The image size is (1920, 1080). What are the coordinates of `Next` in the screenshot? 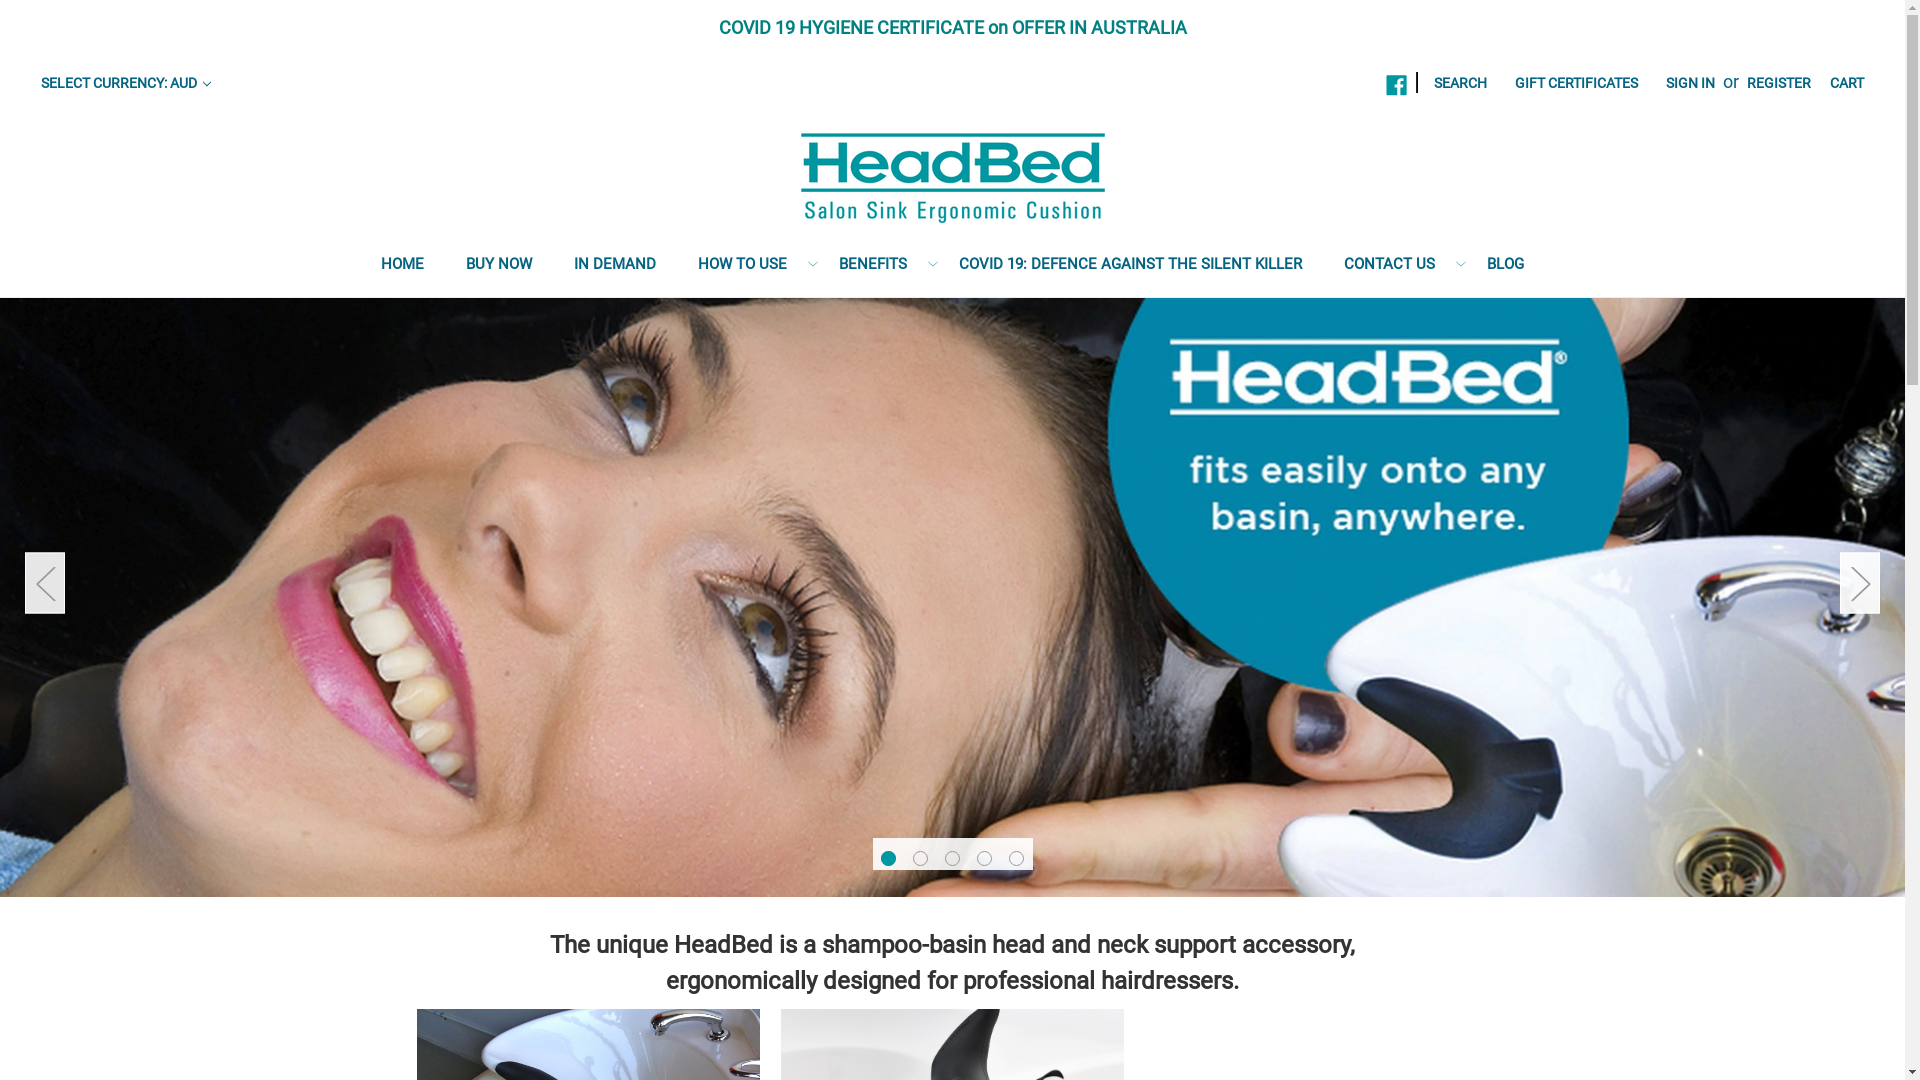 It's located at (1860, 582).